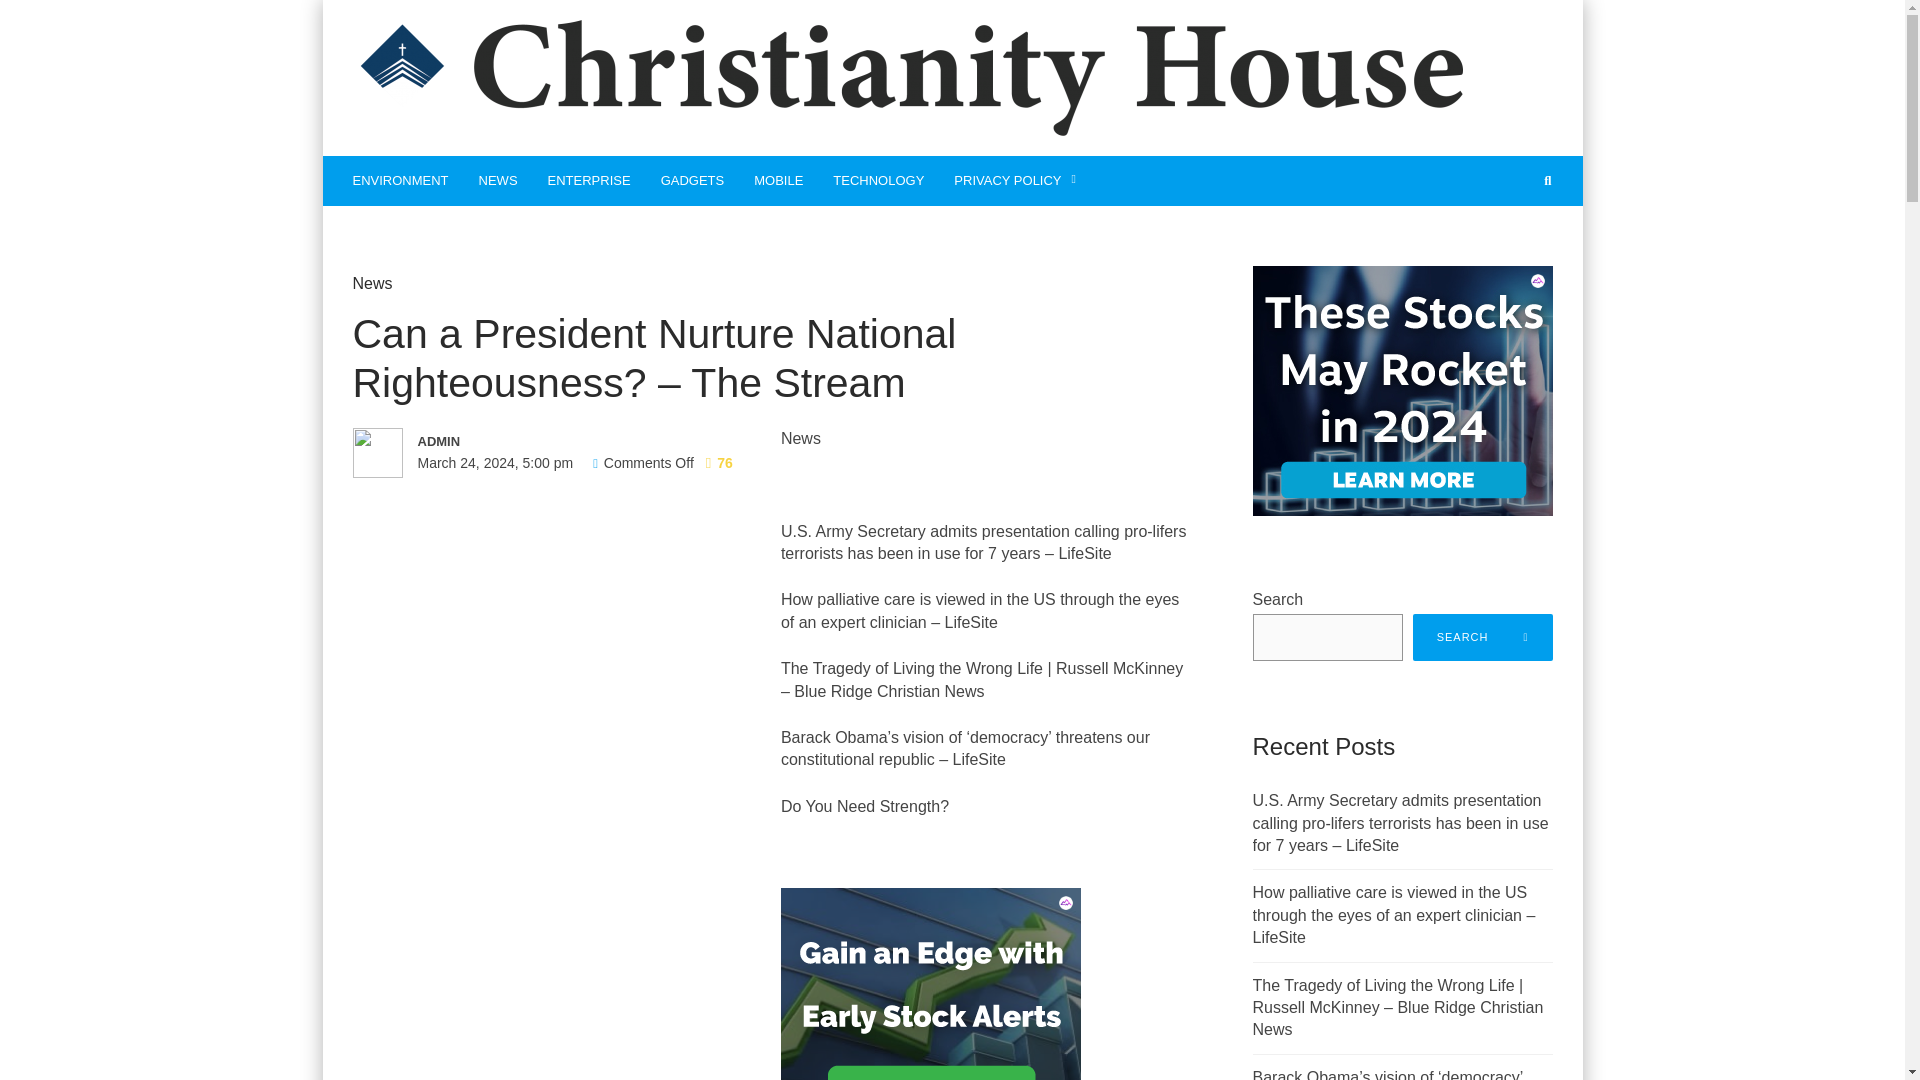  What do you see at coordinates (864, 806) in the screenshot?
I see `Do You Need Strength?` at bounding box center [864, 806].